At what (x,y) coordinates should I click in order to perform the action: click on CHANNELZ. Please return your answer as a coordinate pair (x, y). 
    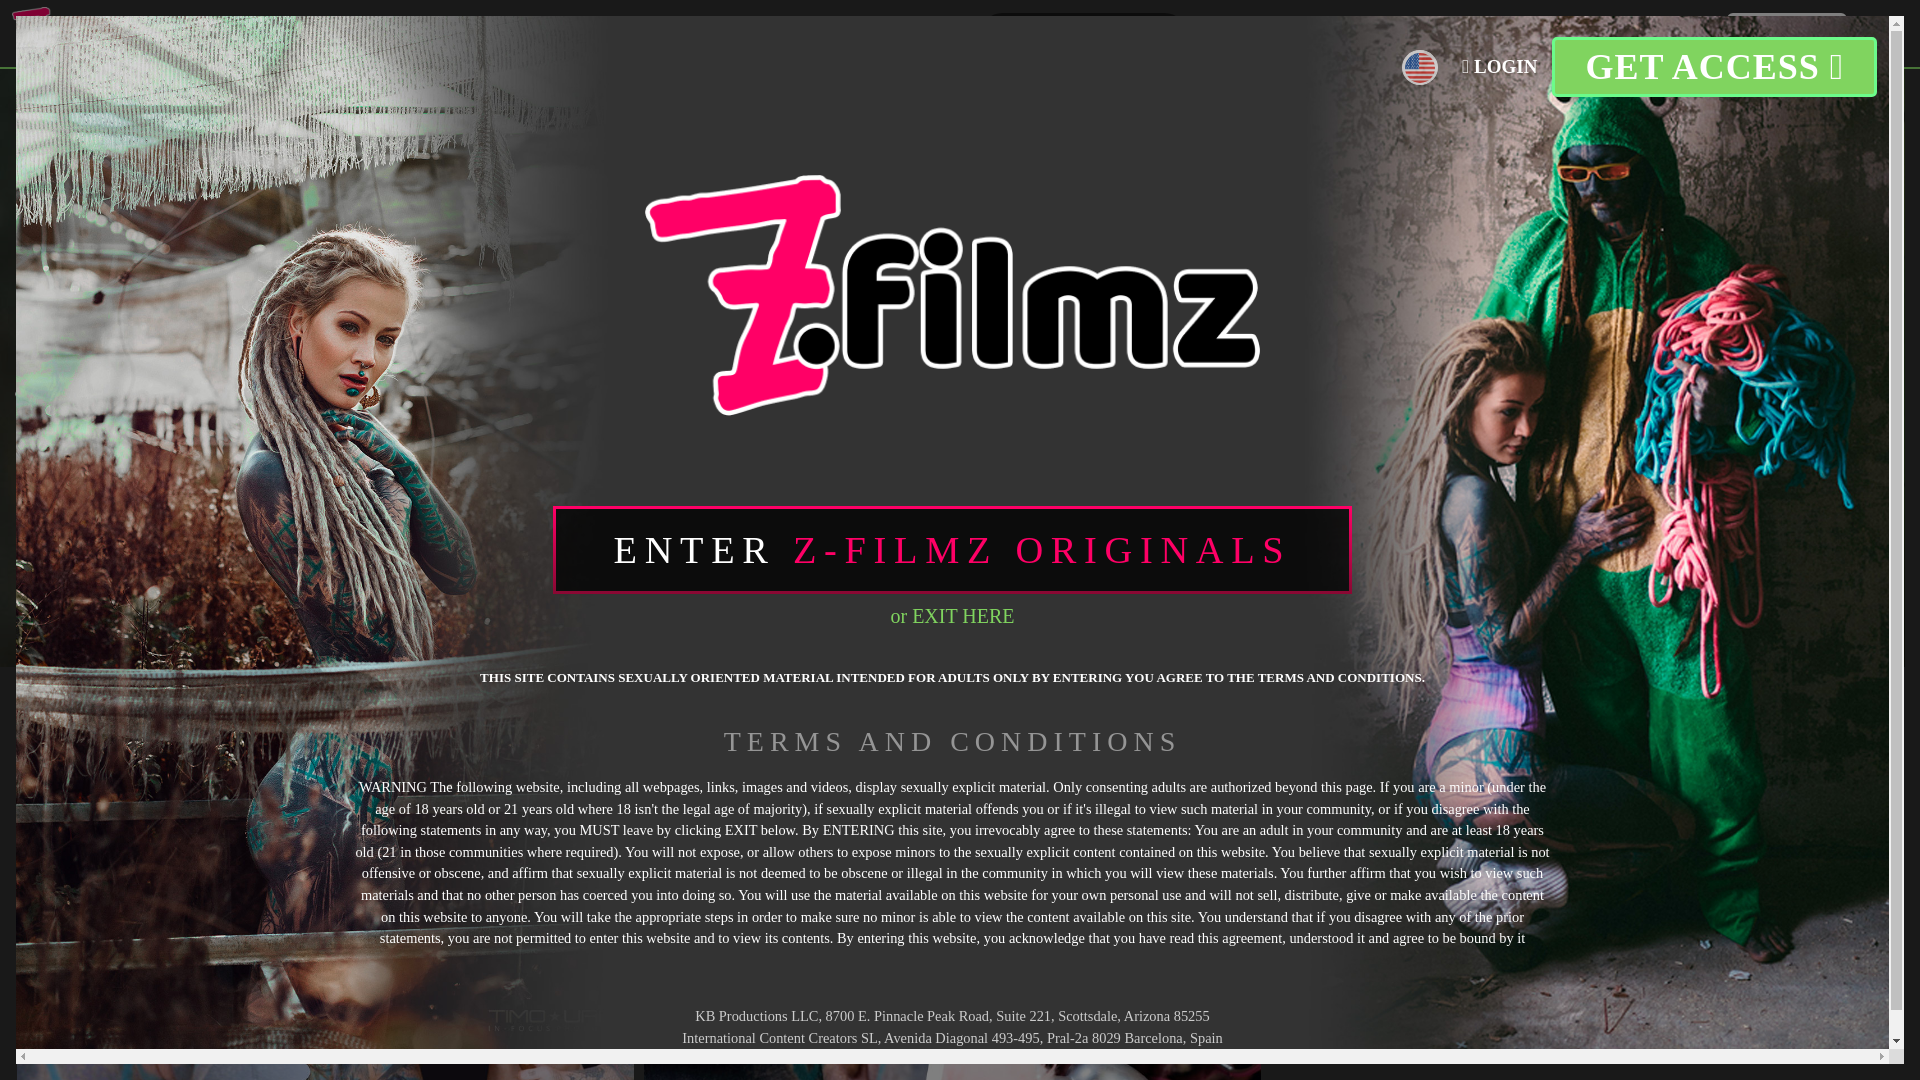
    Looking at the image, I should click on (775, 33).